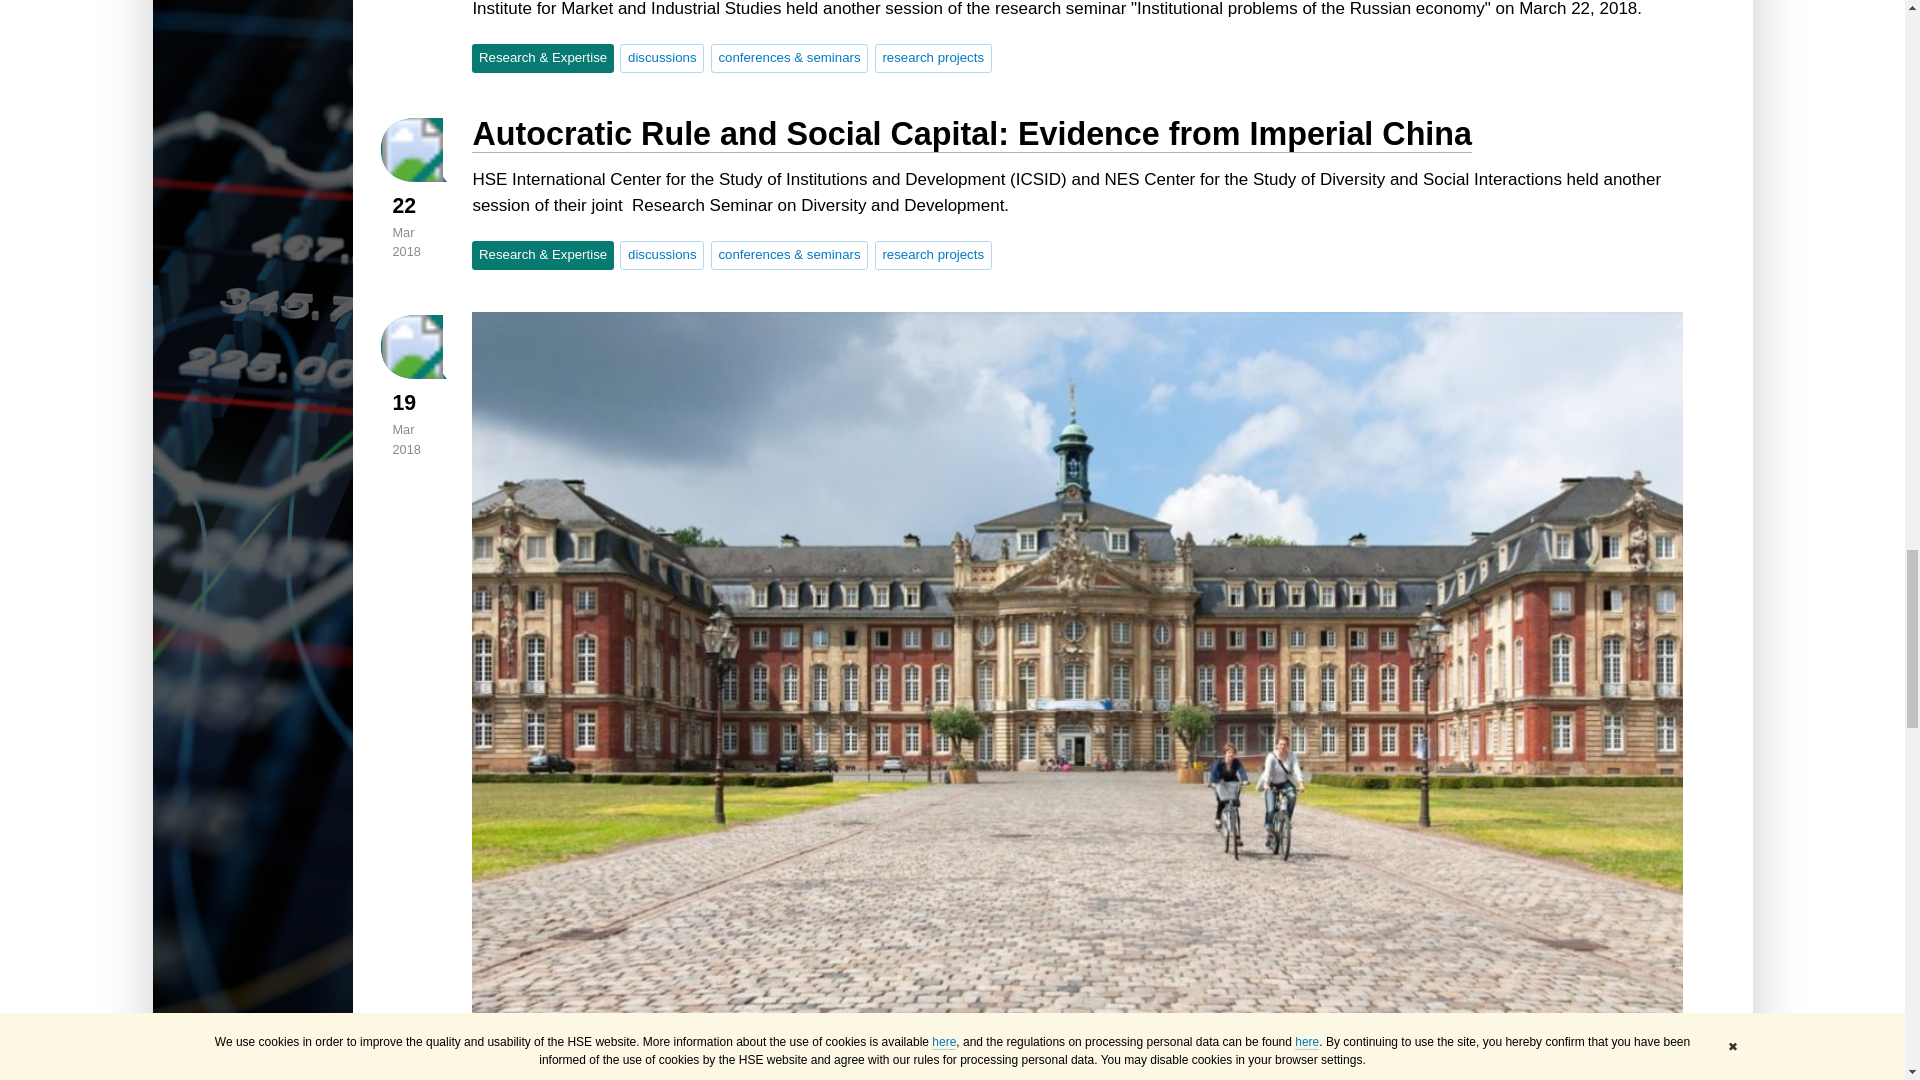 This screenshot has width=1920, height=1080. I want to click on discussions, so click(662, 254).